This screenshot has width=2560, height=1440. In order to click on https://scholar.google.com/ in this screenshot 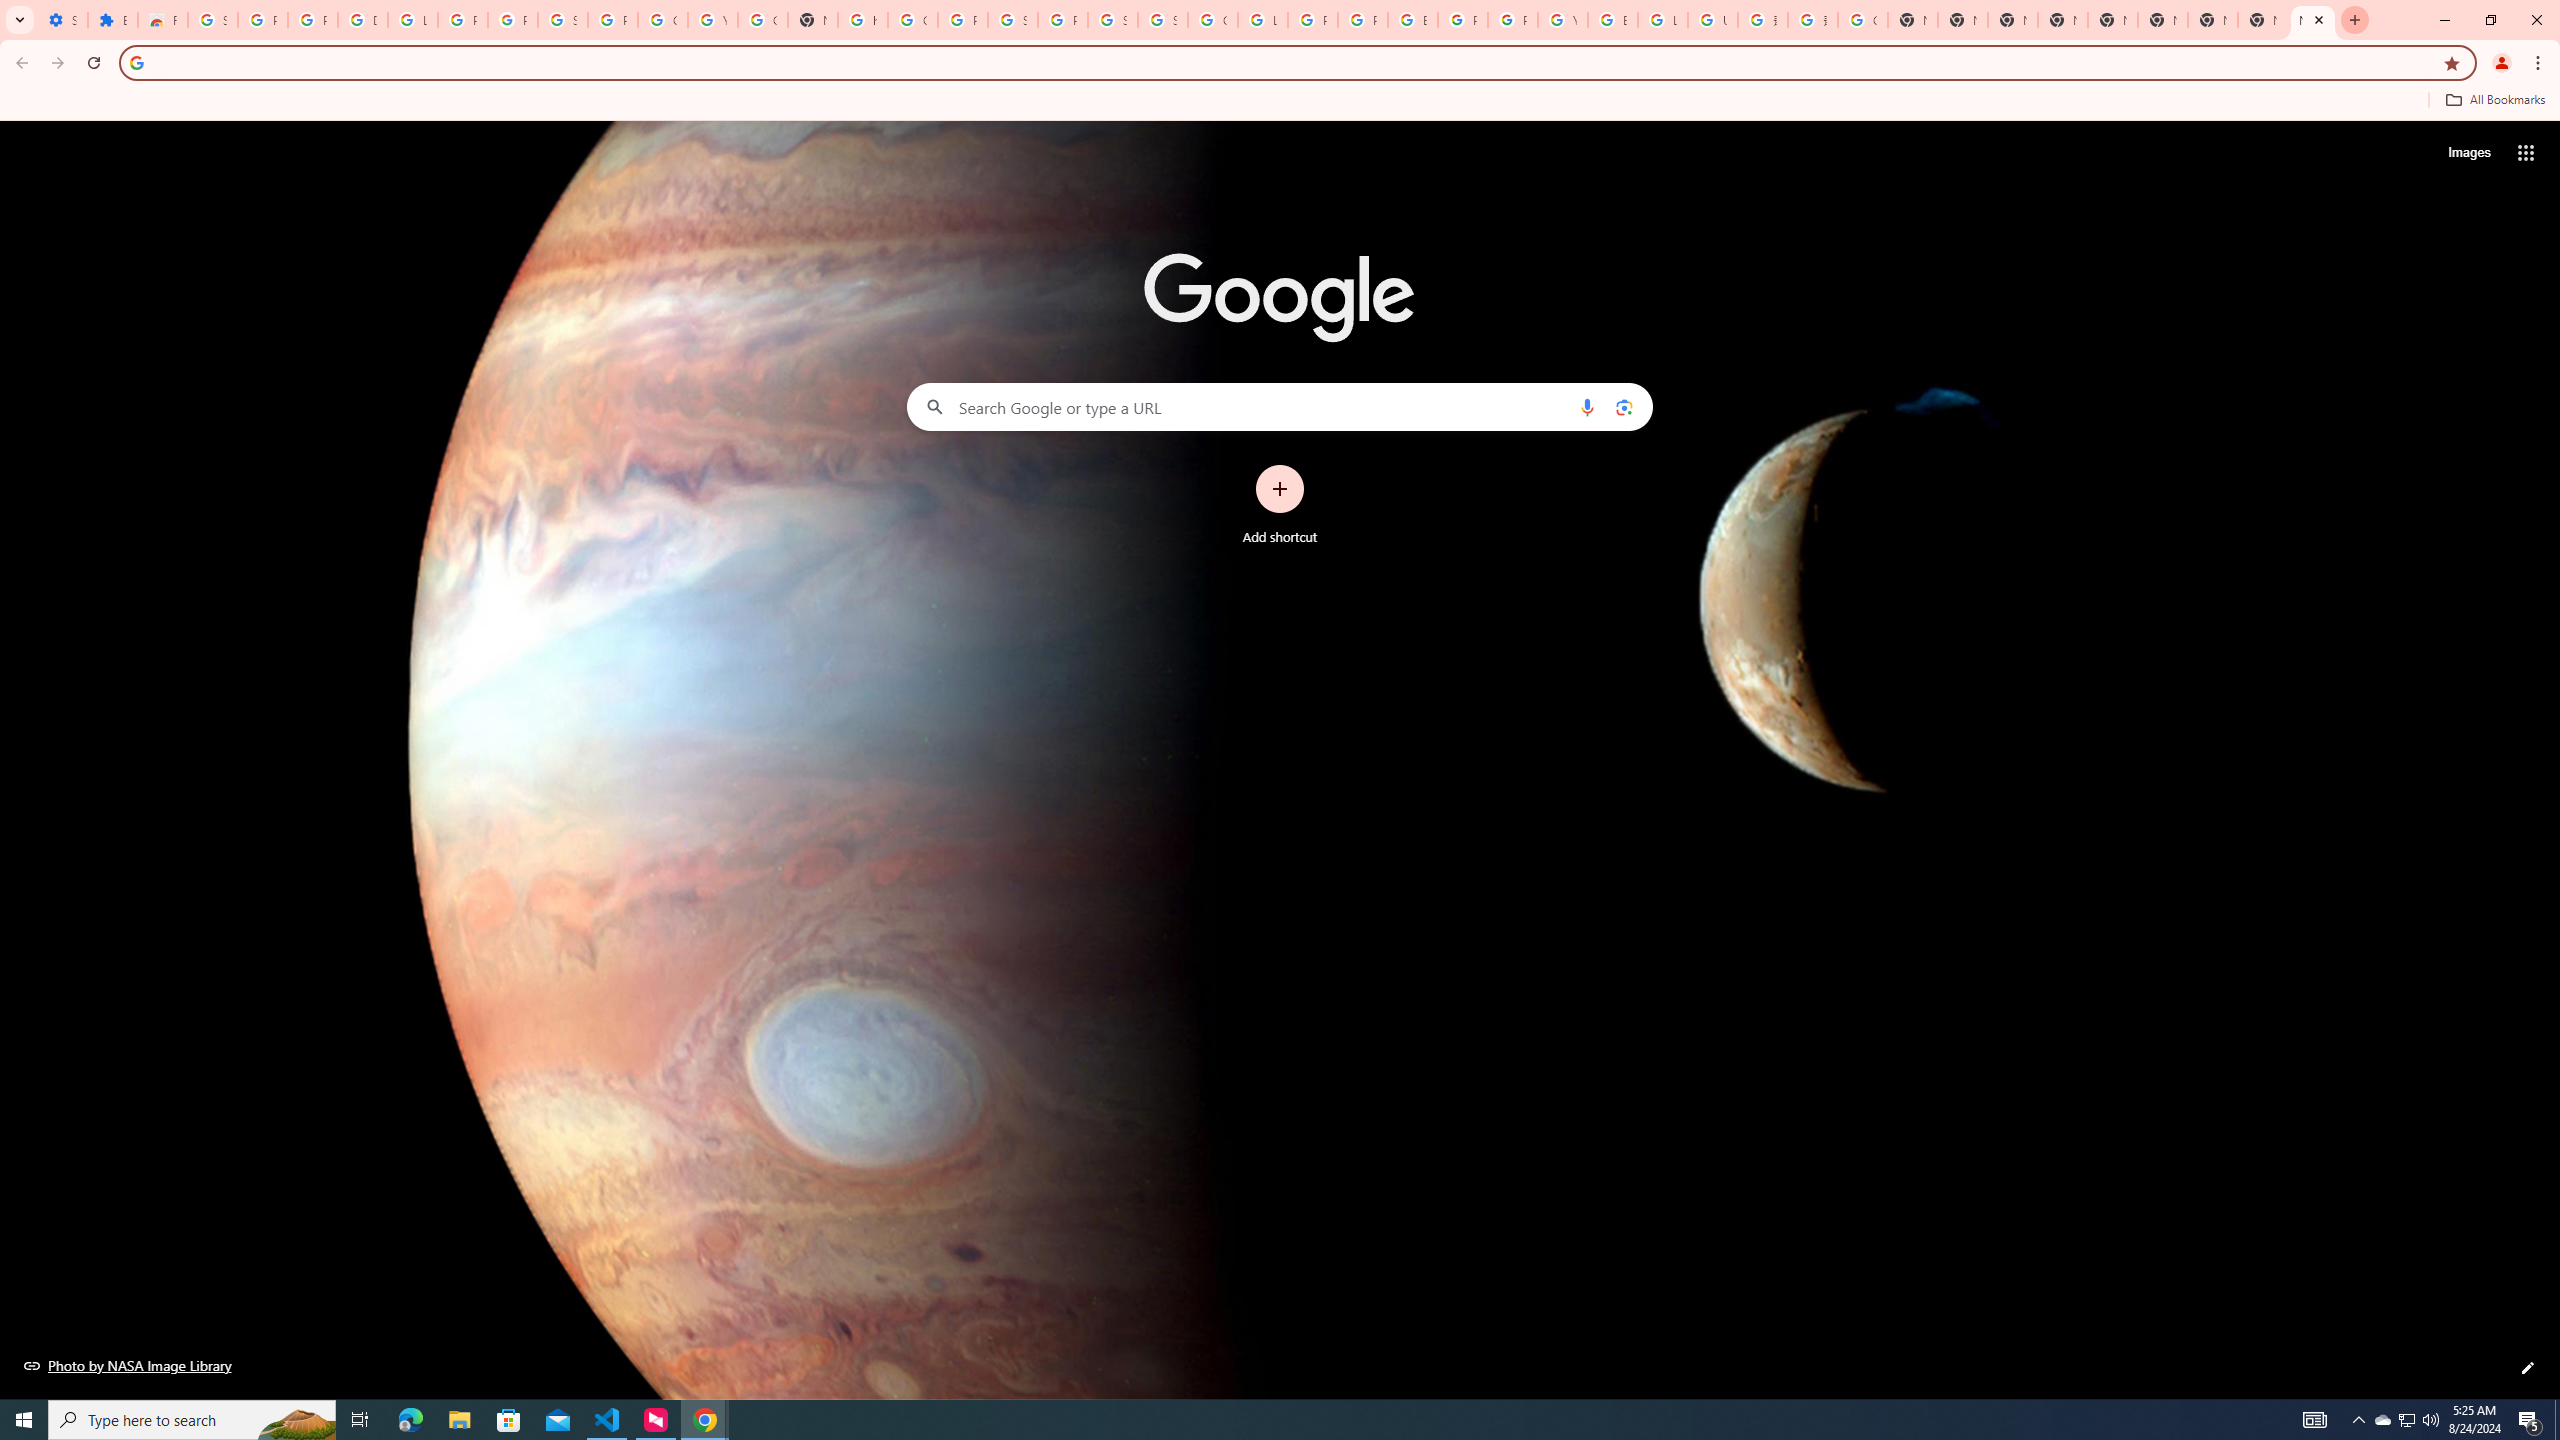, I will do `click(862, 20)`.